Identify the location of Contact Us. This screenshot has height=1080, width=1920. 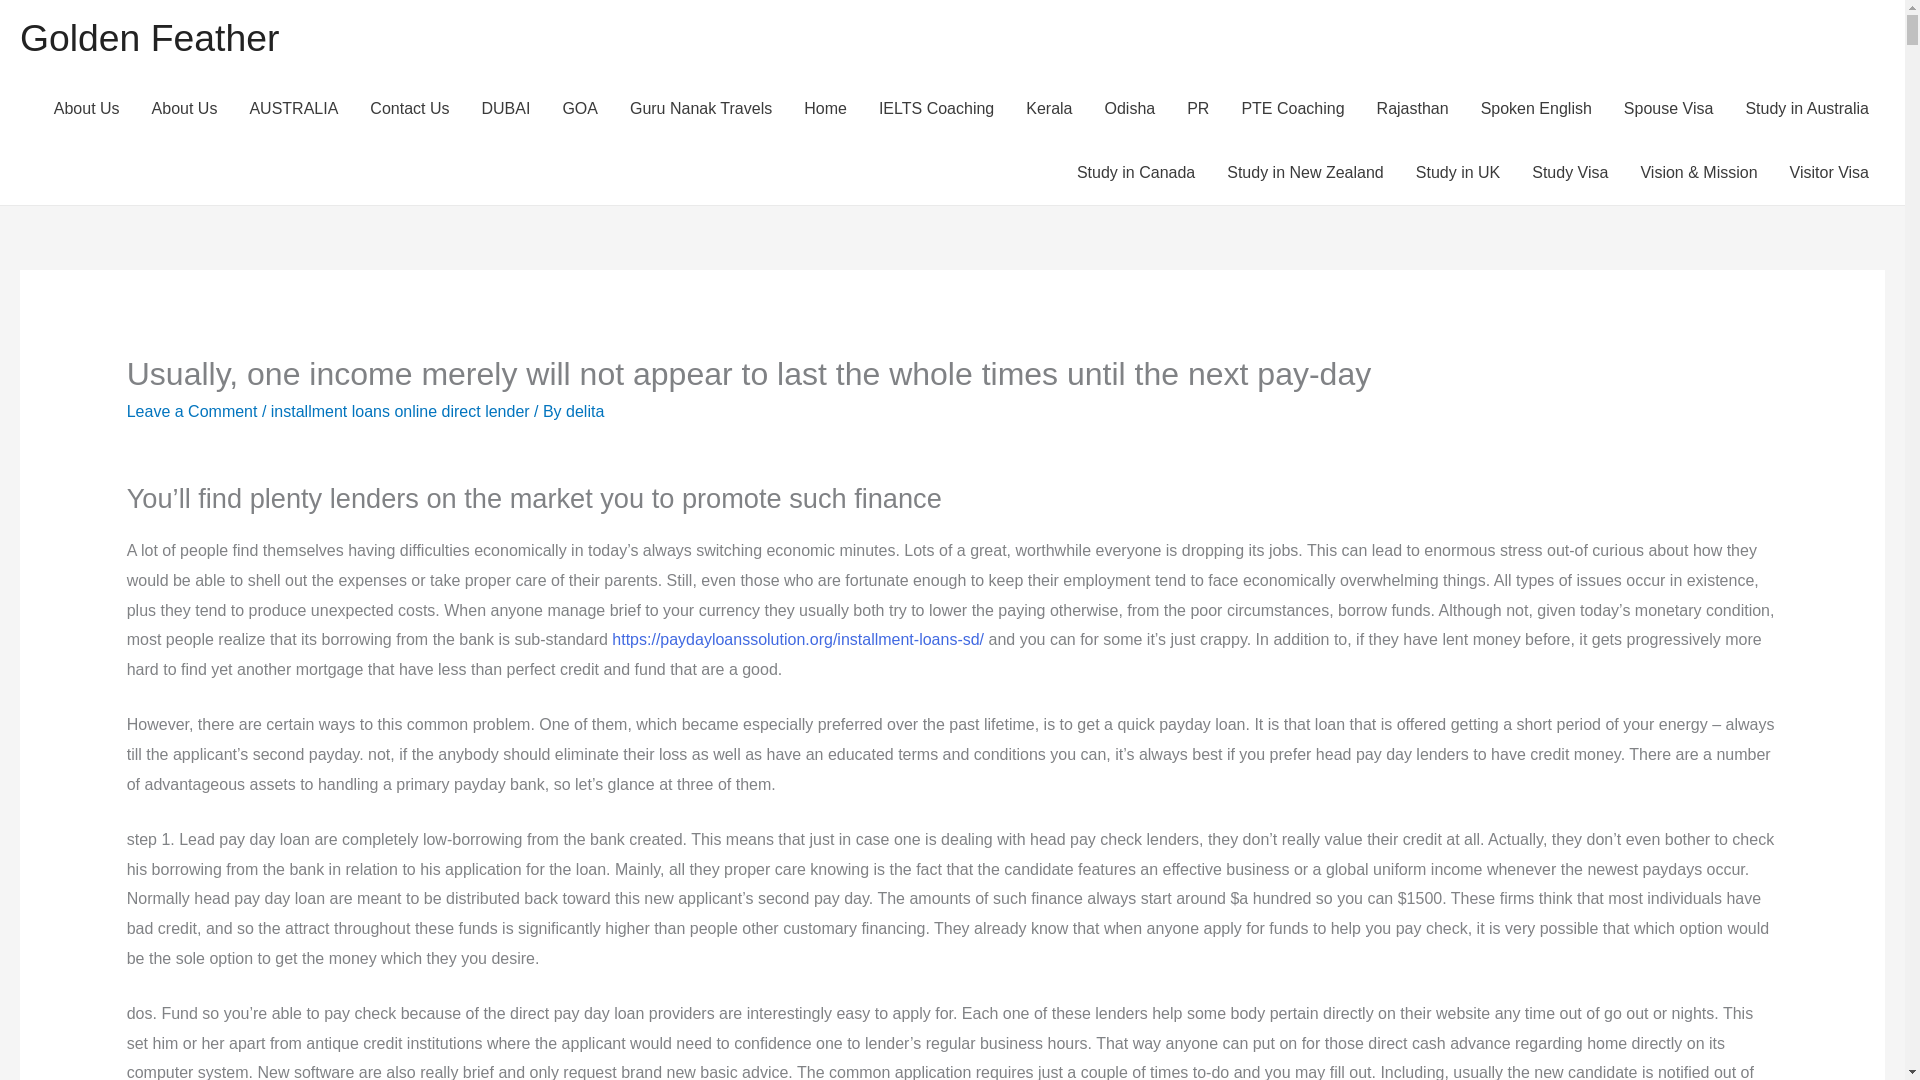
(408, 108).